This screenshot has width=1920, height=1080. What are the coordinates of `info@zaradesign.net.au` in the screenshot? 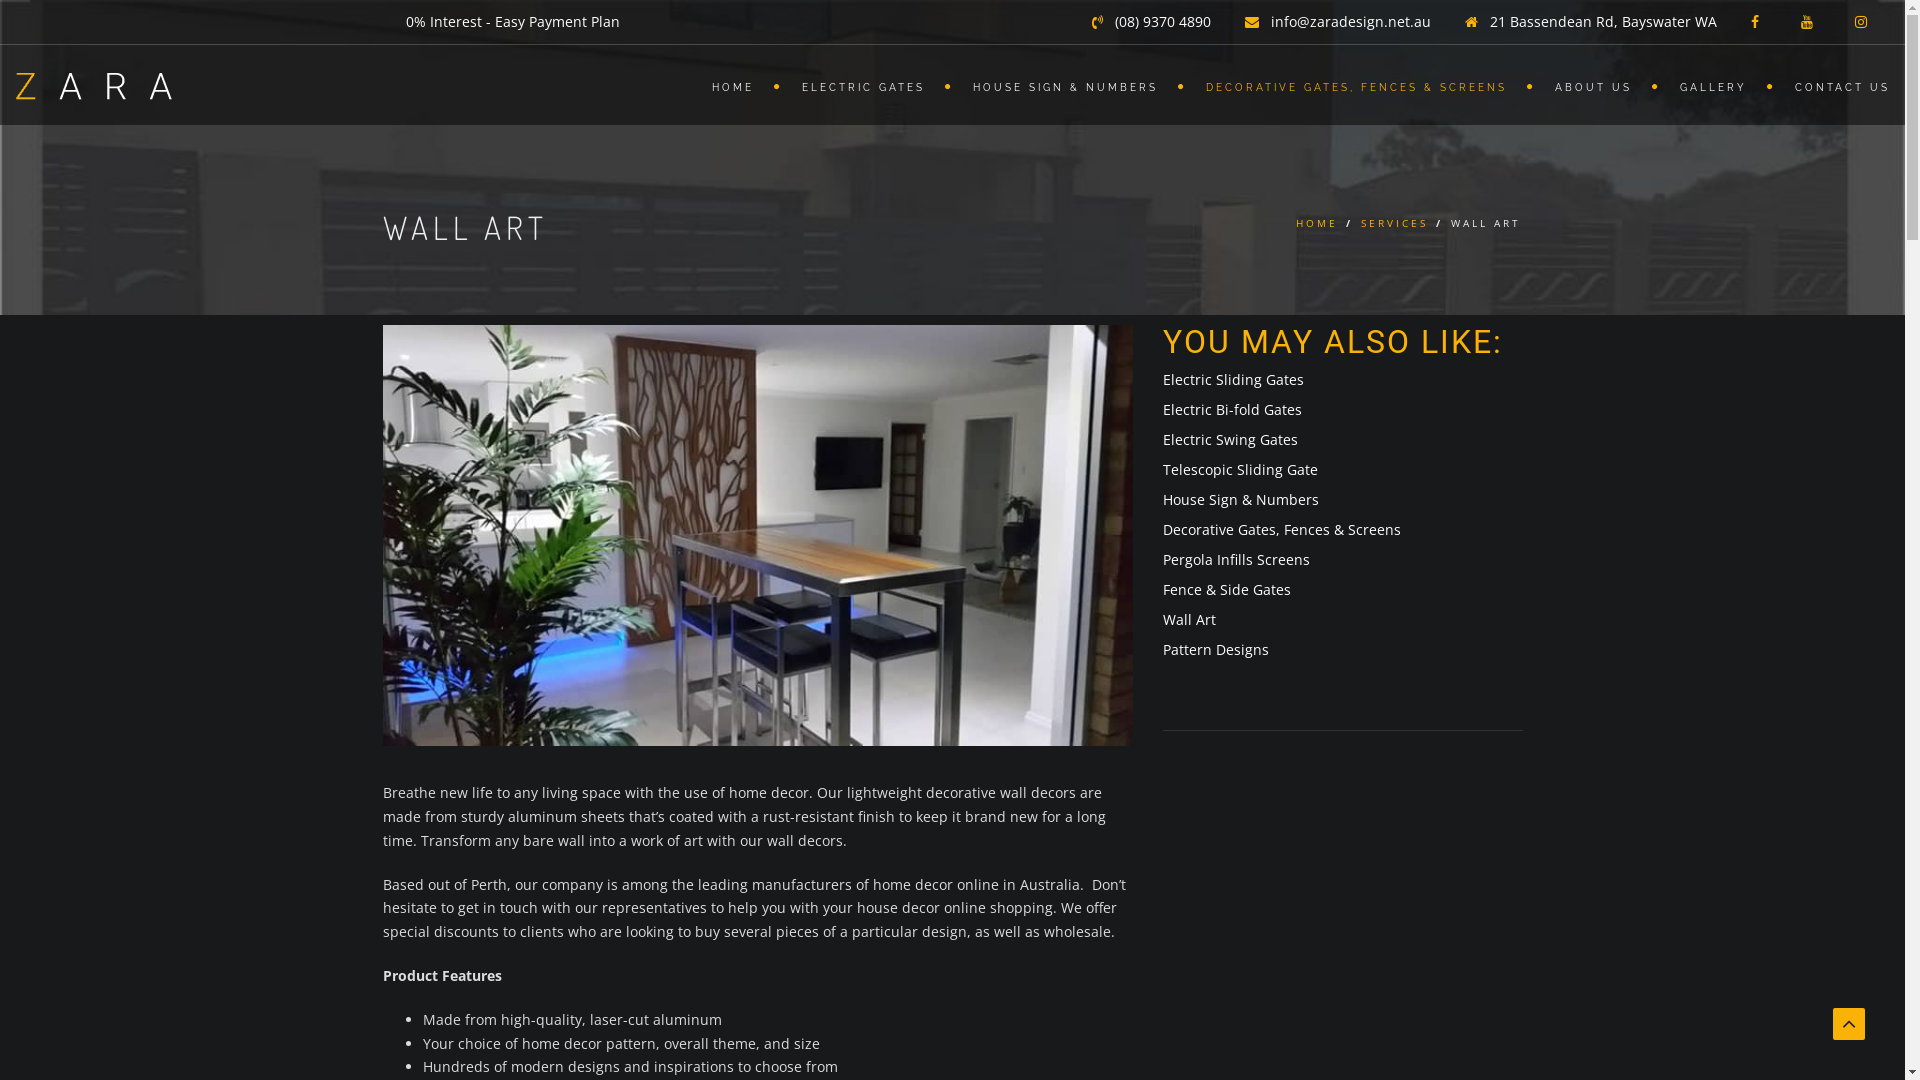 It's located at (1338, 22).